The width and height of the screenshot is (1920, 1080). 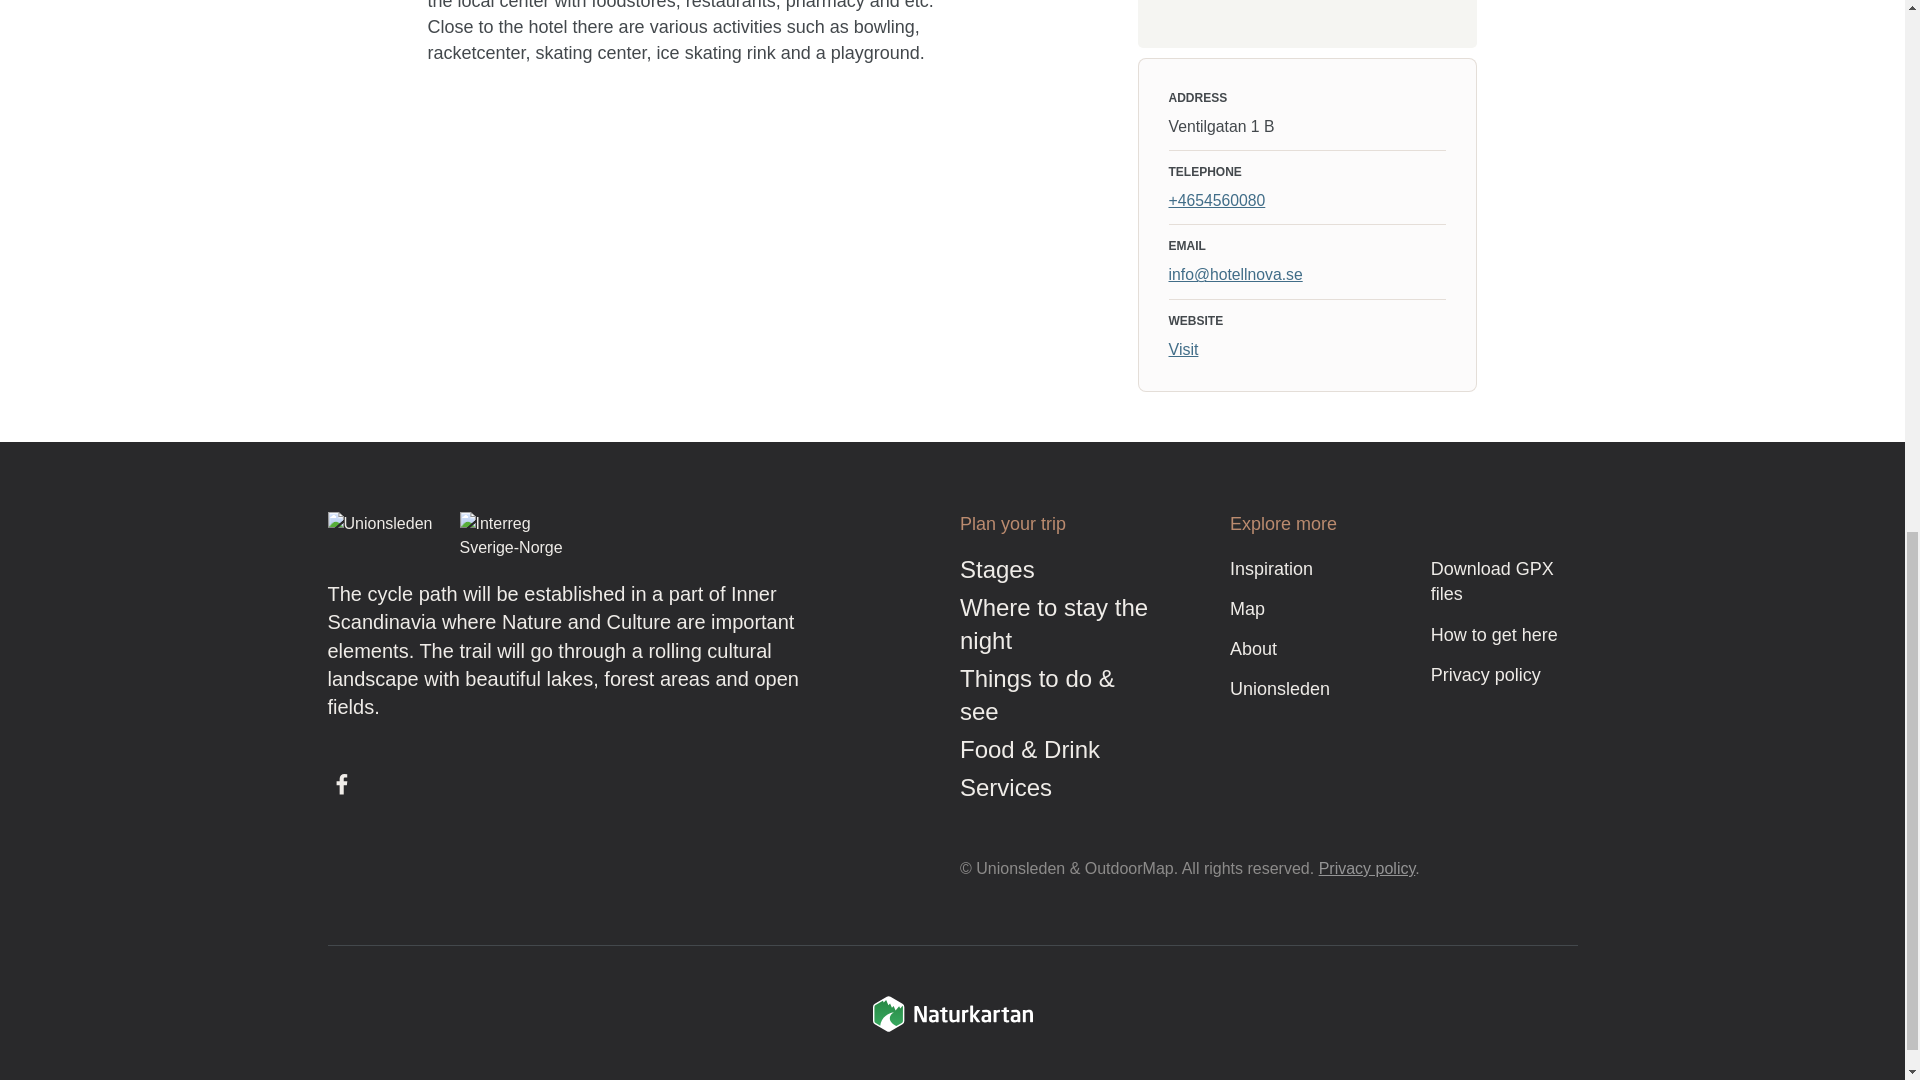 What do you see at coordinates (1054, 624) in the screenshot?
I see `Where to stay the night` at bounding box center [1054, 624].